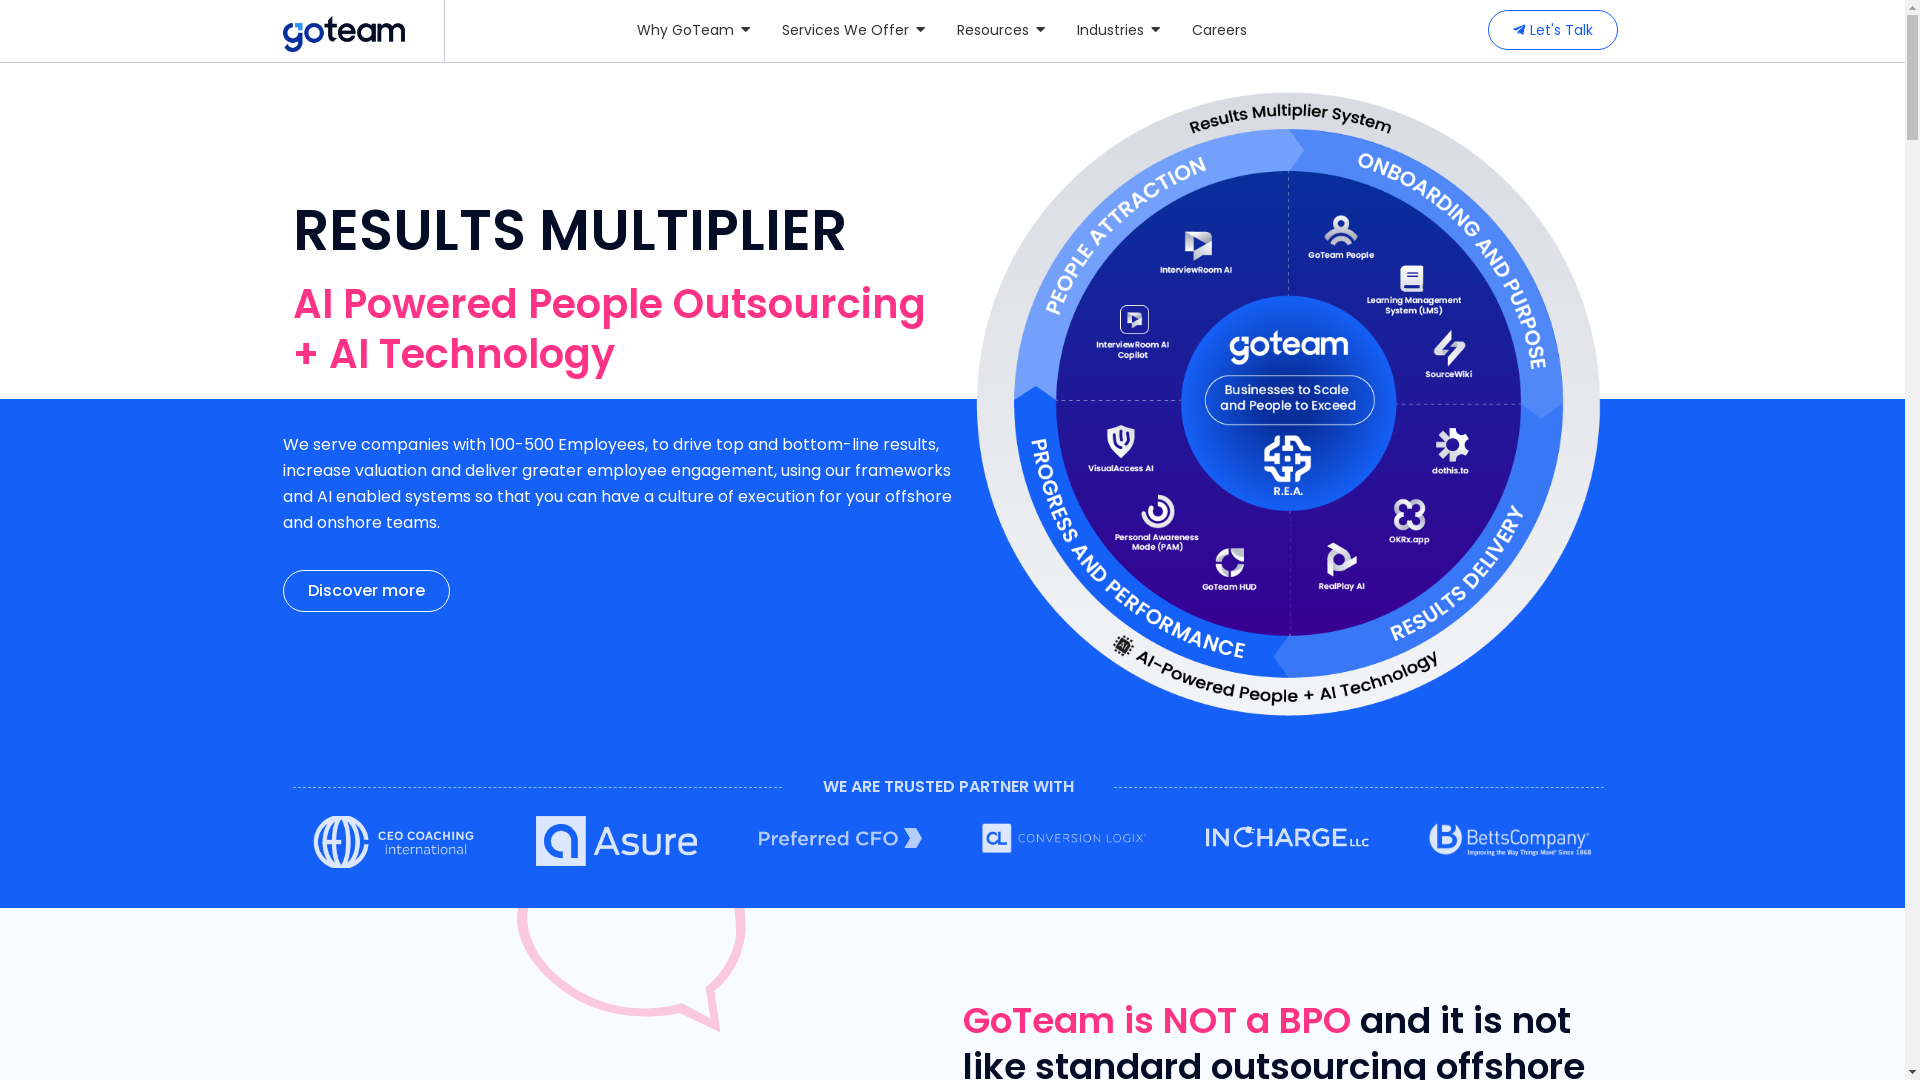 The width and height of the screenshot is (1920, 1080). What do you see at coordinates (1118, 30) in the screenshot?
I see `Industries` at bounding box center [1118, 30].